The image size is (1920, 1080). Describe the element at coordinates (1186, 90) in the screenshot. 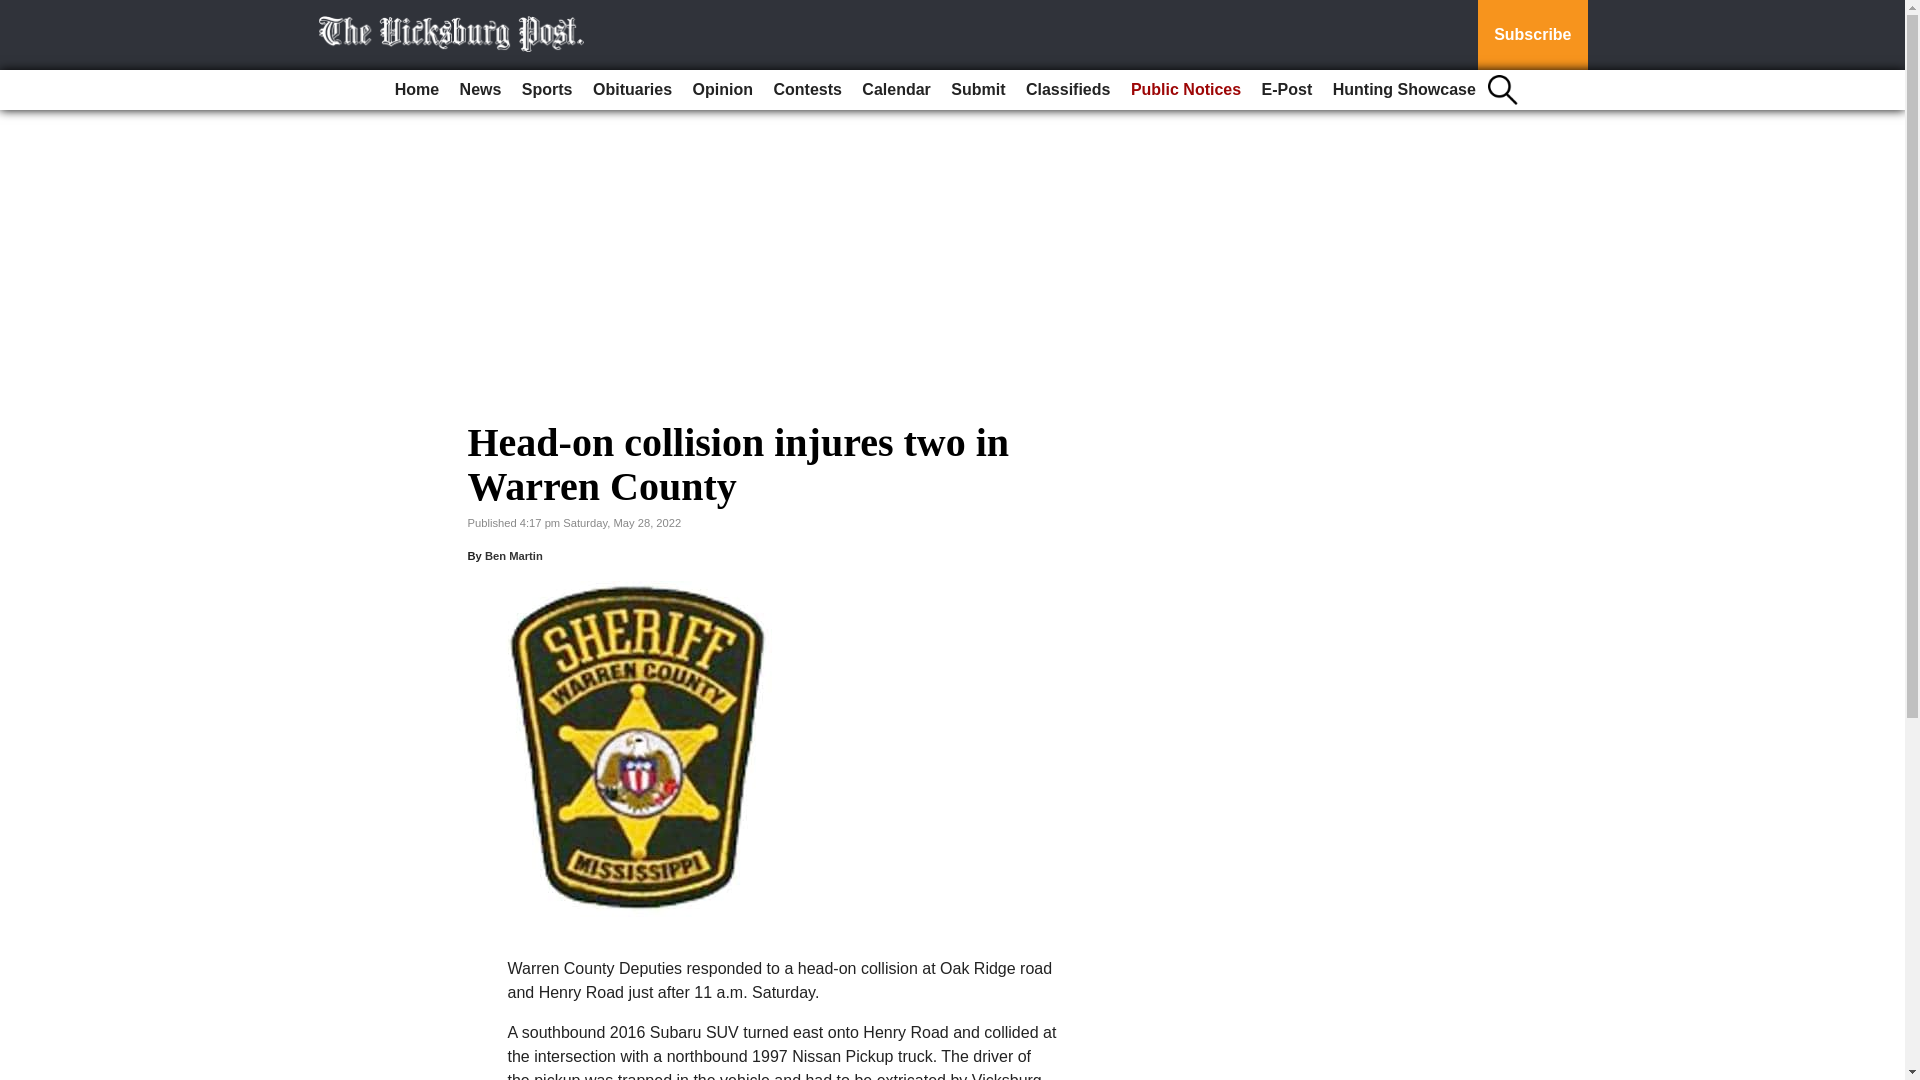

I see `Public Notices` at that location.